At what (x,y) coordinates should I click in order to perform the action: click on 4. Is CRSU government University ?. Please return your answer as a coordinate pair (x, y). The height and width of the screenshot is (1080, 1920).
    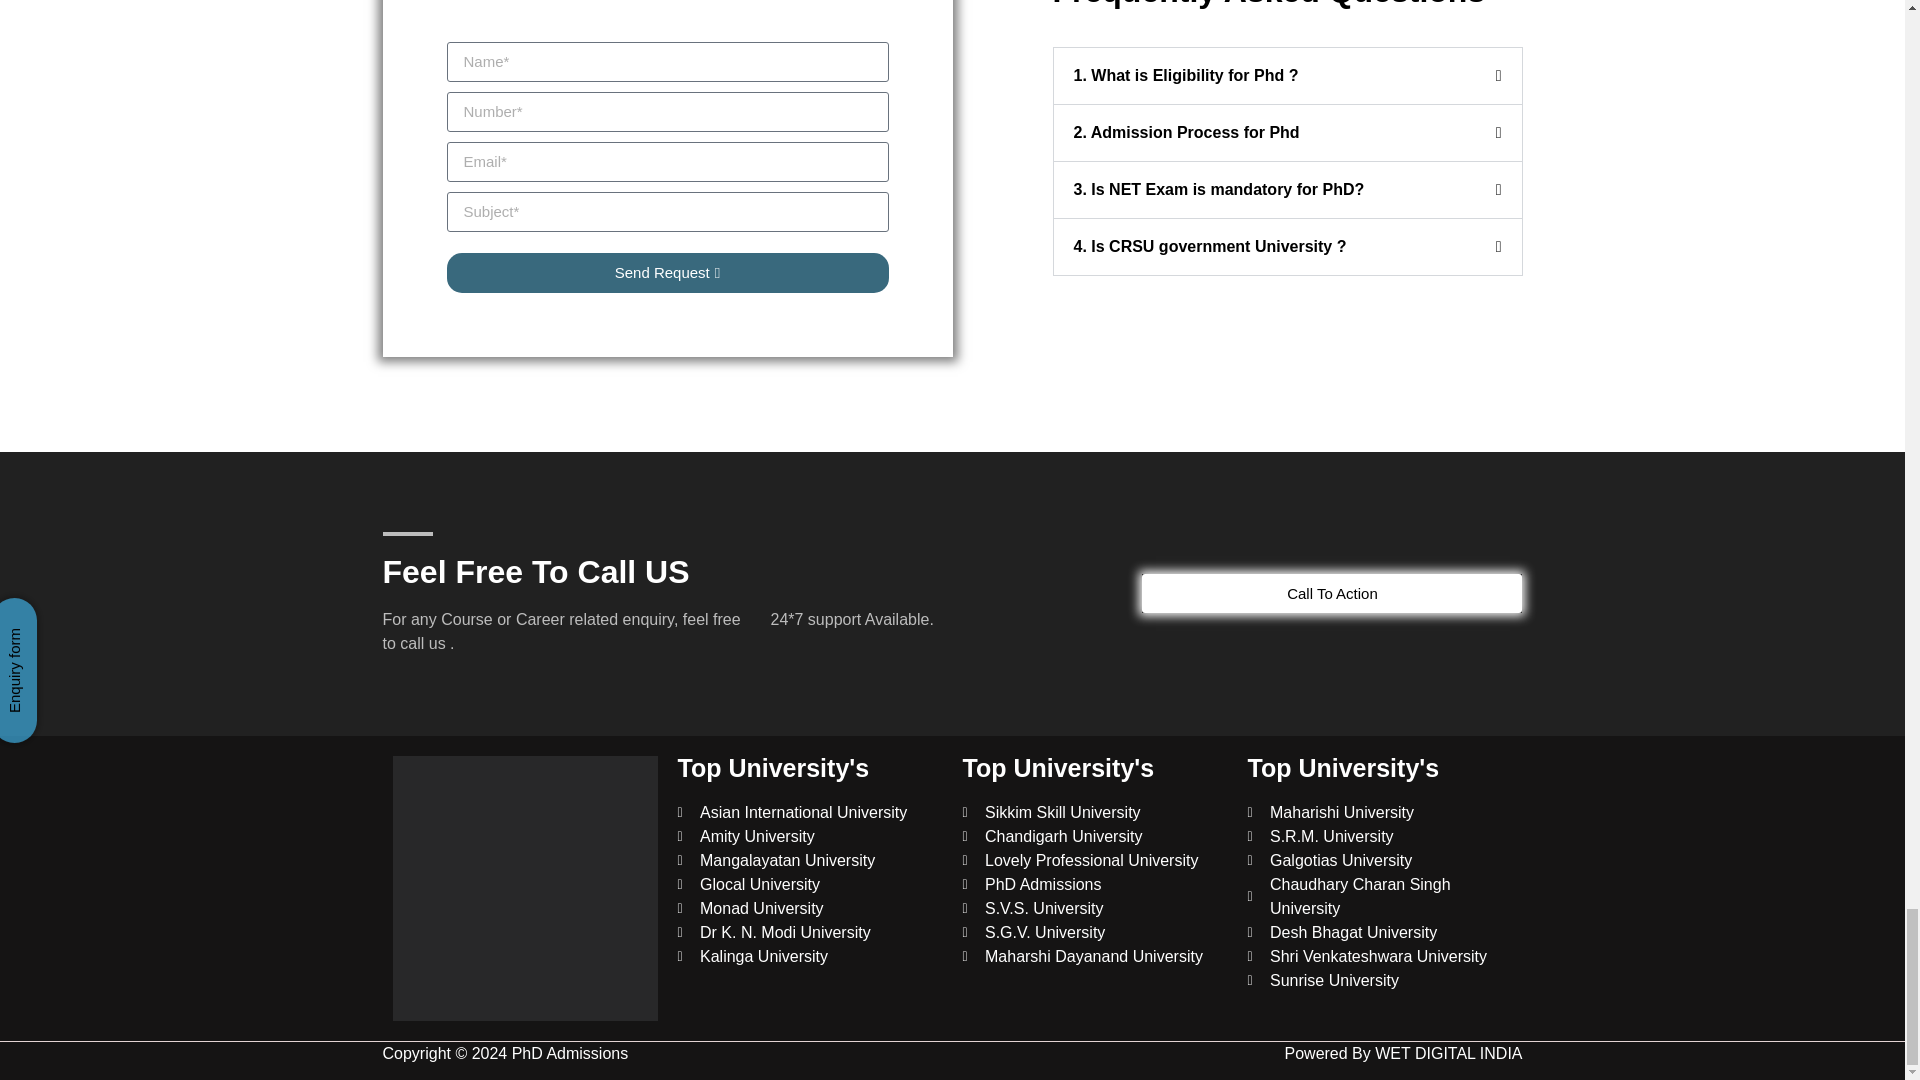
    Looking at the image, I should click on (1210, 246).